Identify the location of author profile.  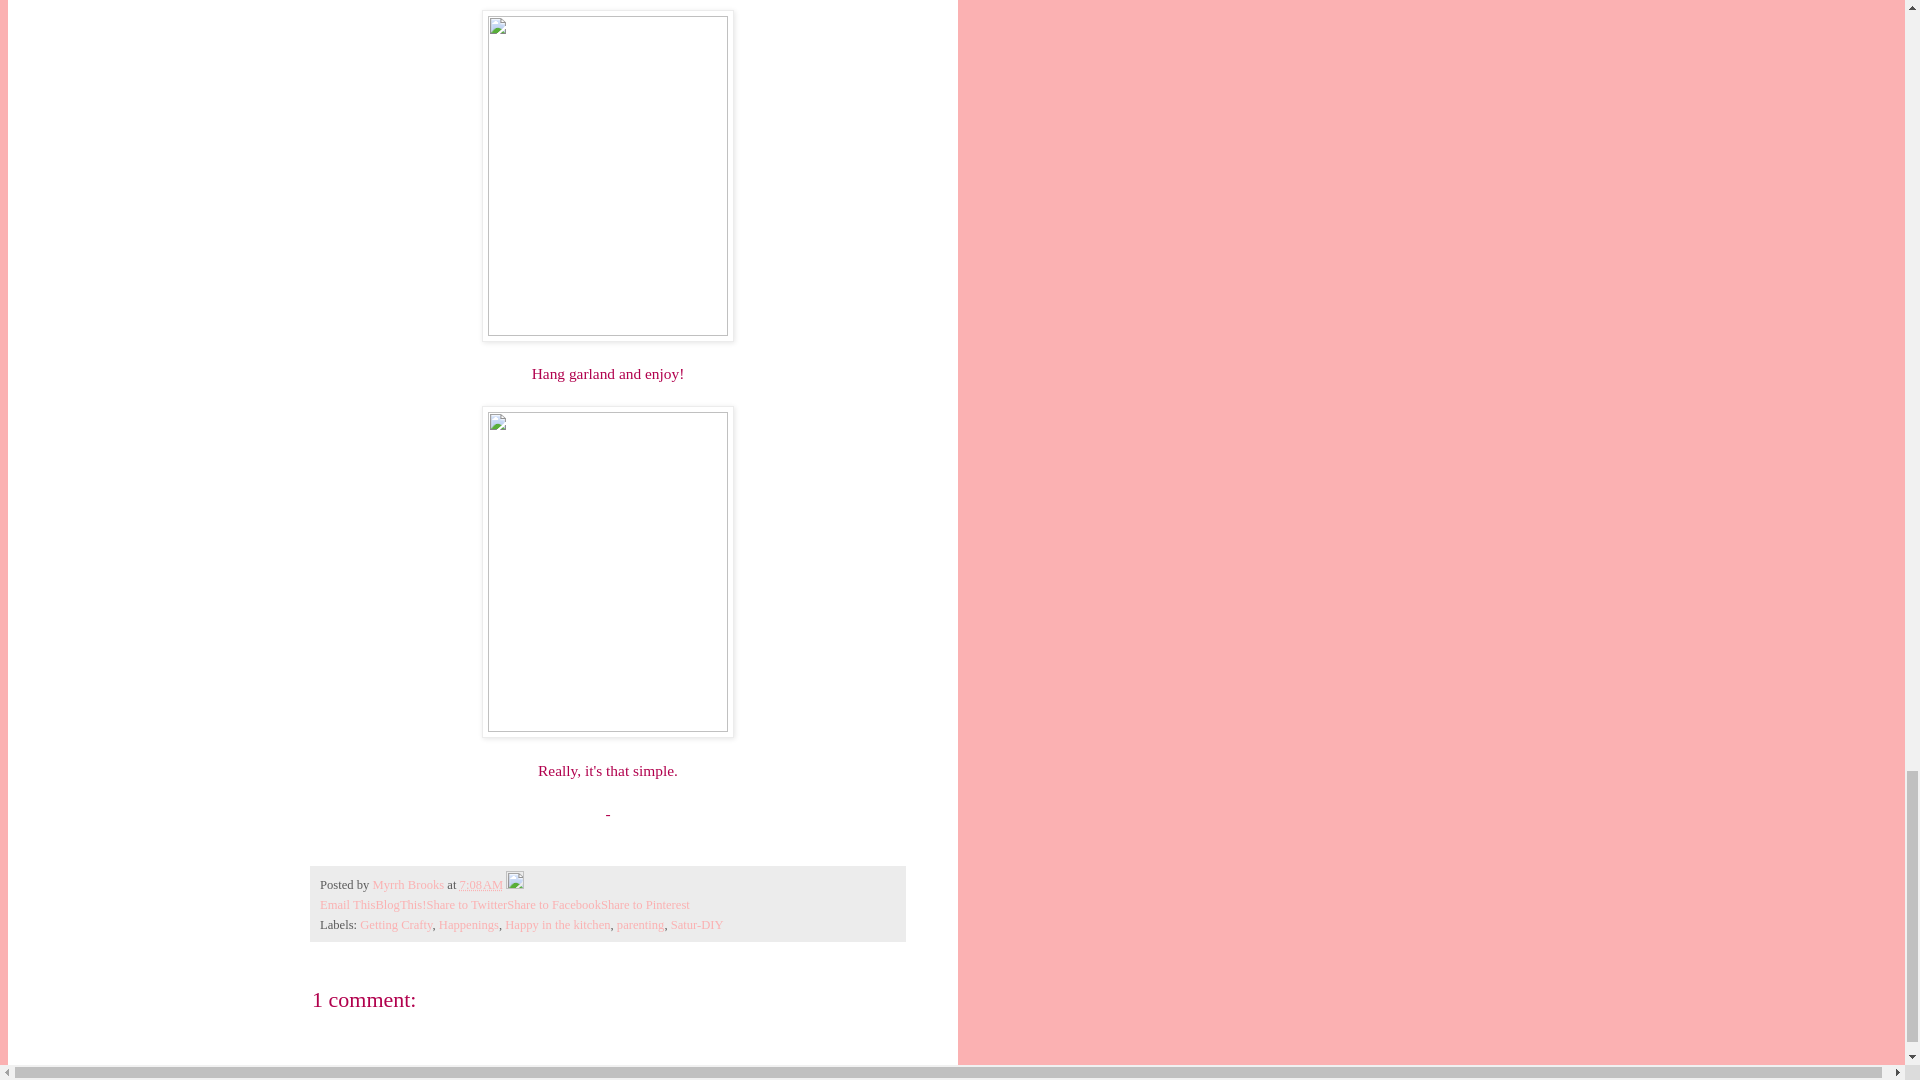
(410, 885).